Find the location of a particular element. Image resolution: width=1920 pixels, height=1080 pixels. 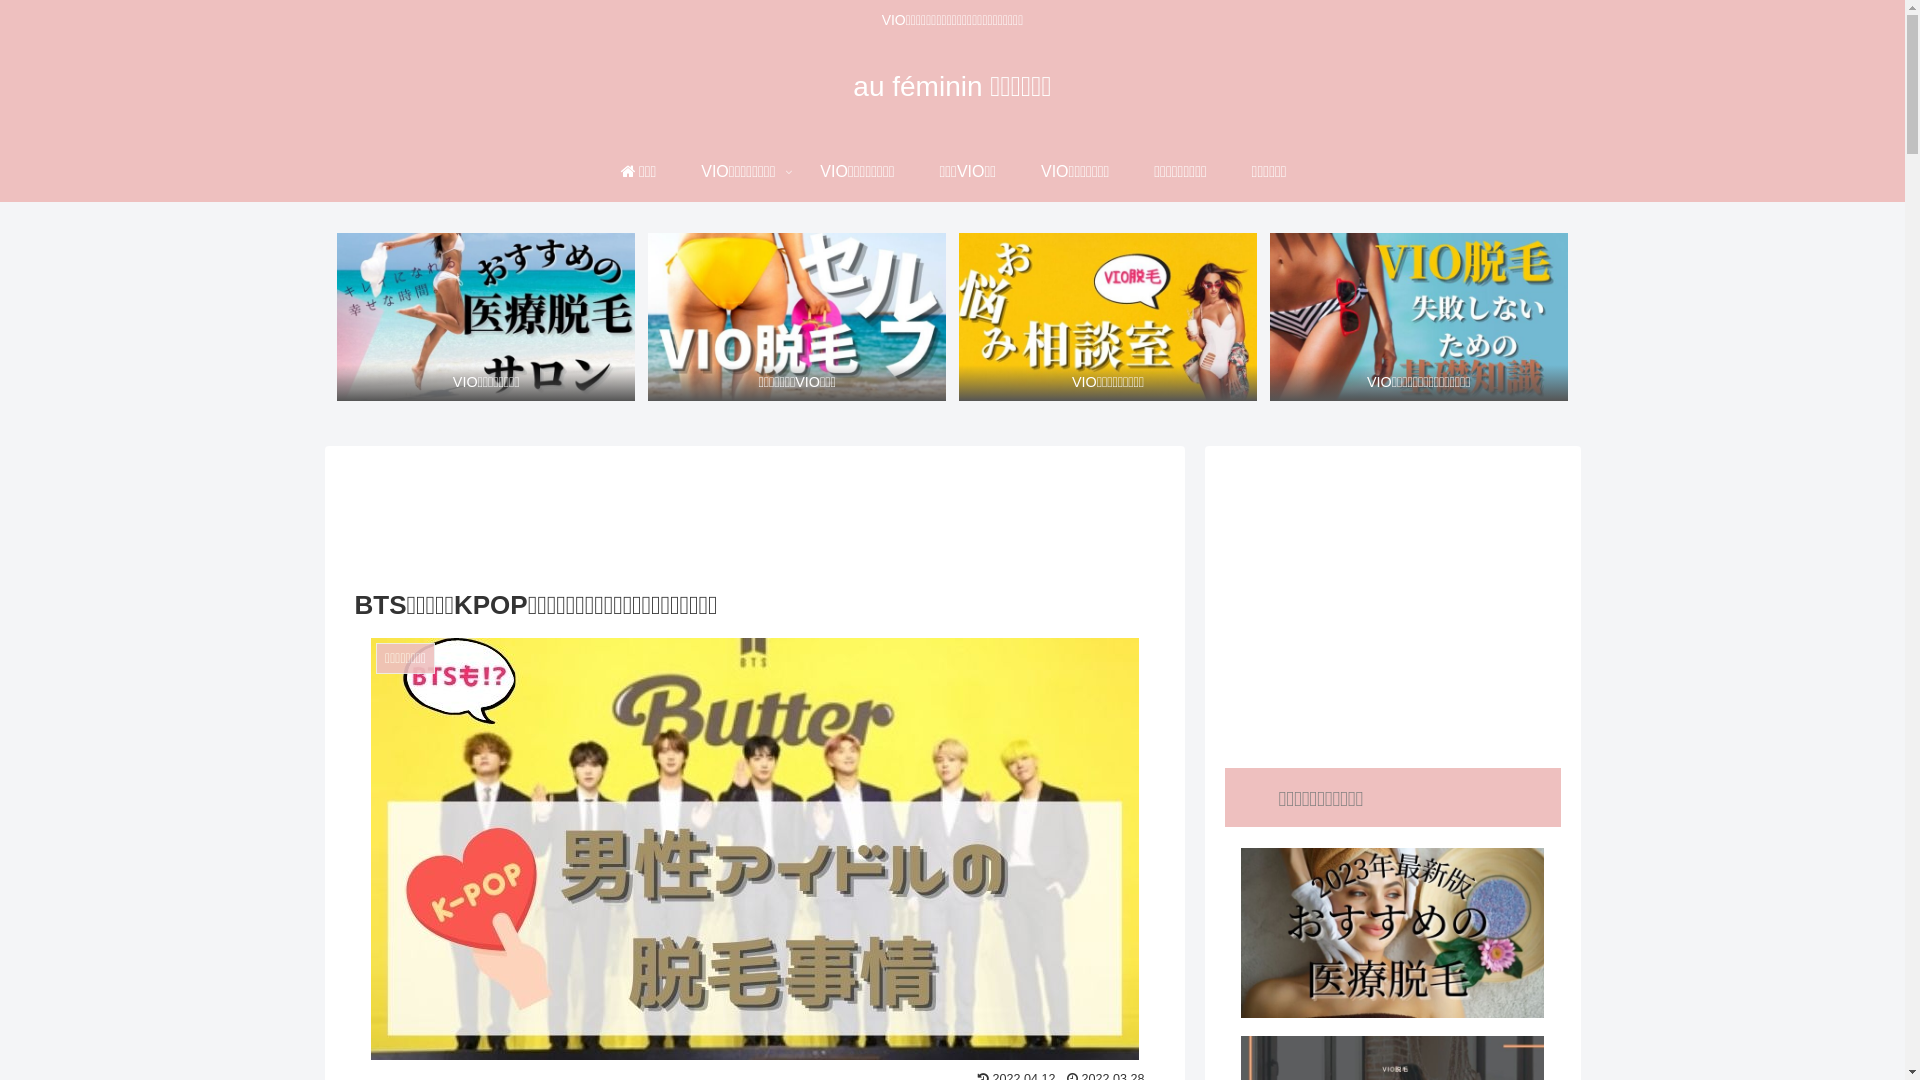

Advertisement is located at coordinates (1392, 606).